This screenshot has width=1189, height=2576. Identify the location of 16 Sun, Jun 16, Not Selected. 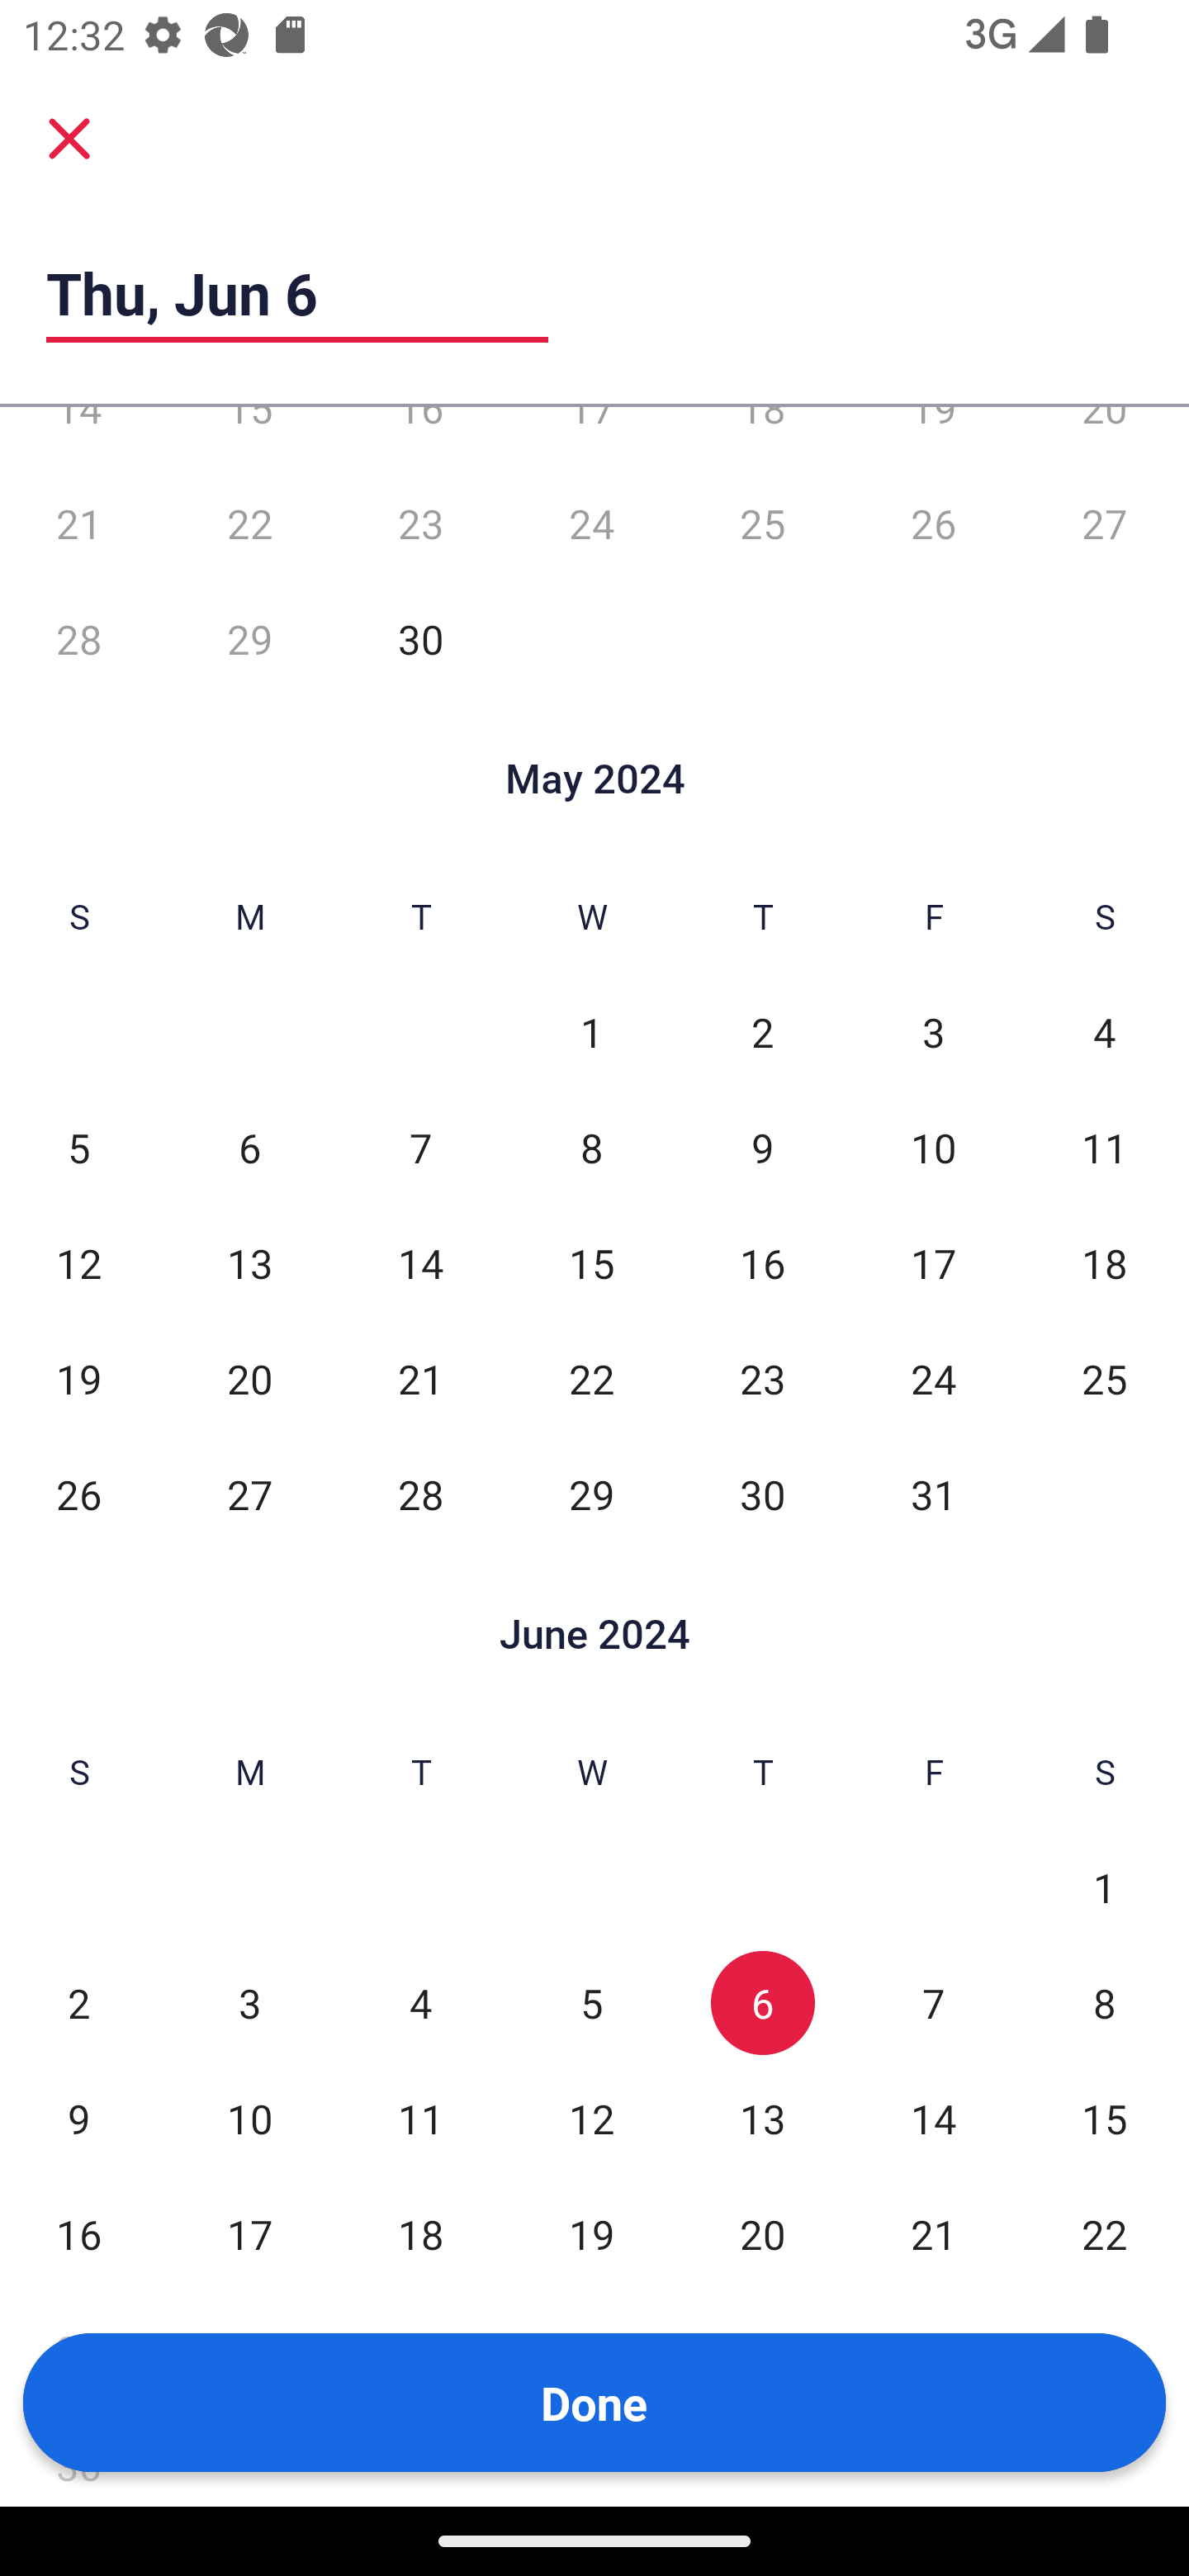
(78, 2234).